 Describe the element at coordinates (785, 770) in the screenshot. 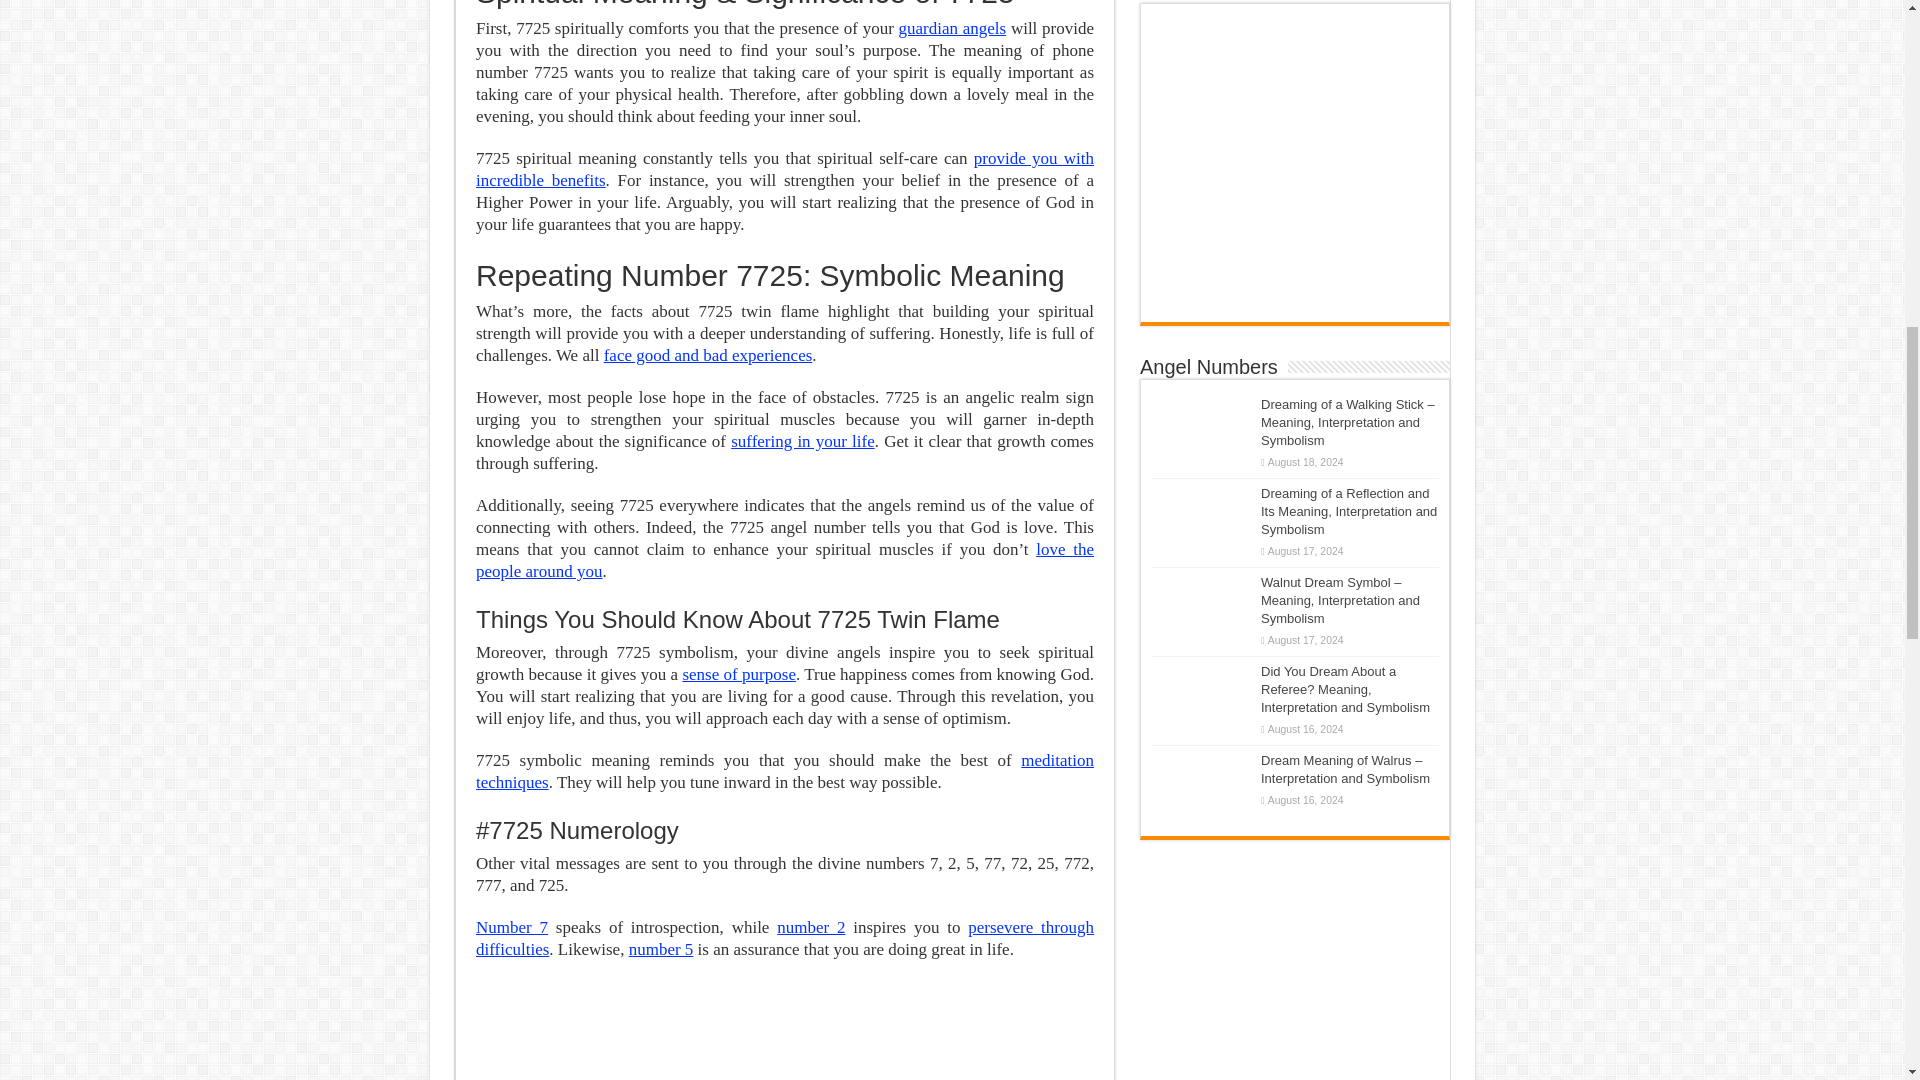

I see `meditation techniques` at that location.